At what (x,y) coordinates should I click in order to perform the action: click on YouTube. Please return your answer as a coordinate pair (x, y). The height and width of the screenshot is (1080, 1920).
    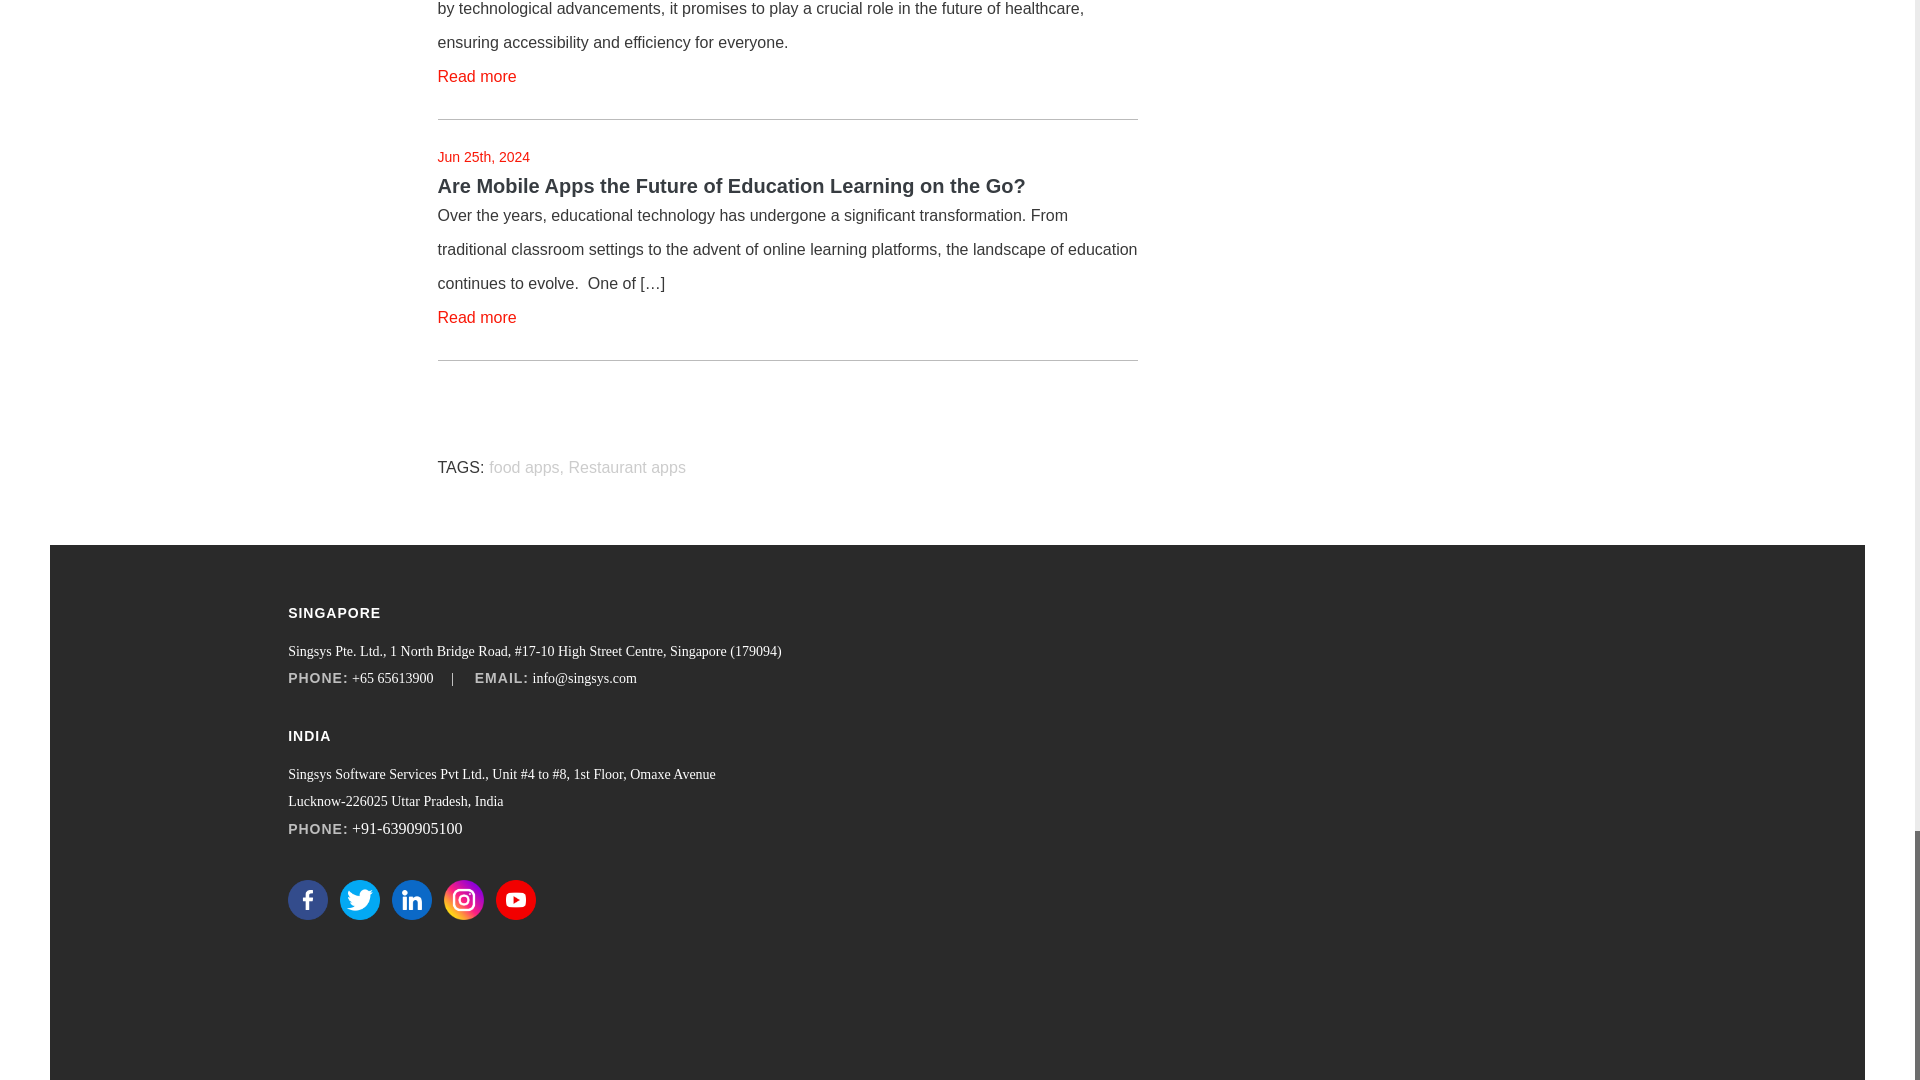
    Looking at the image, I should click on (515, 900).